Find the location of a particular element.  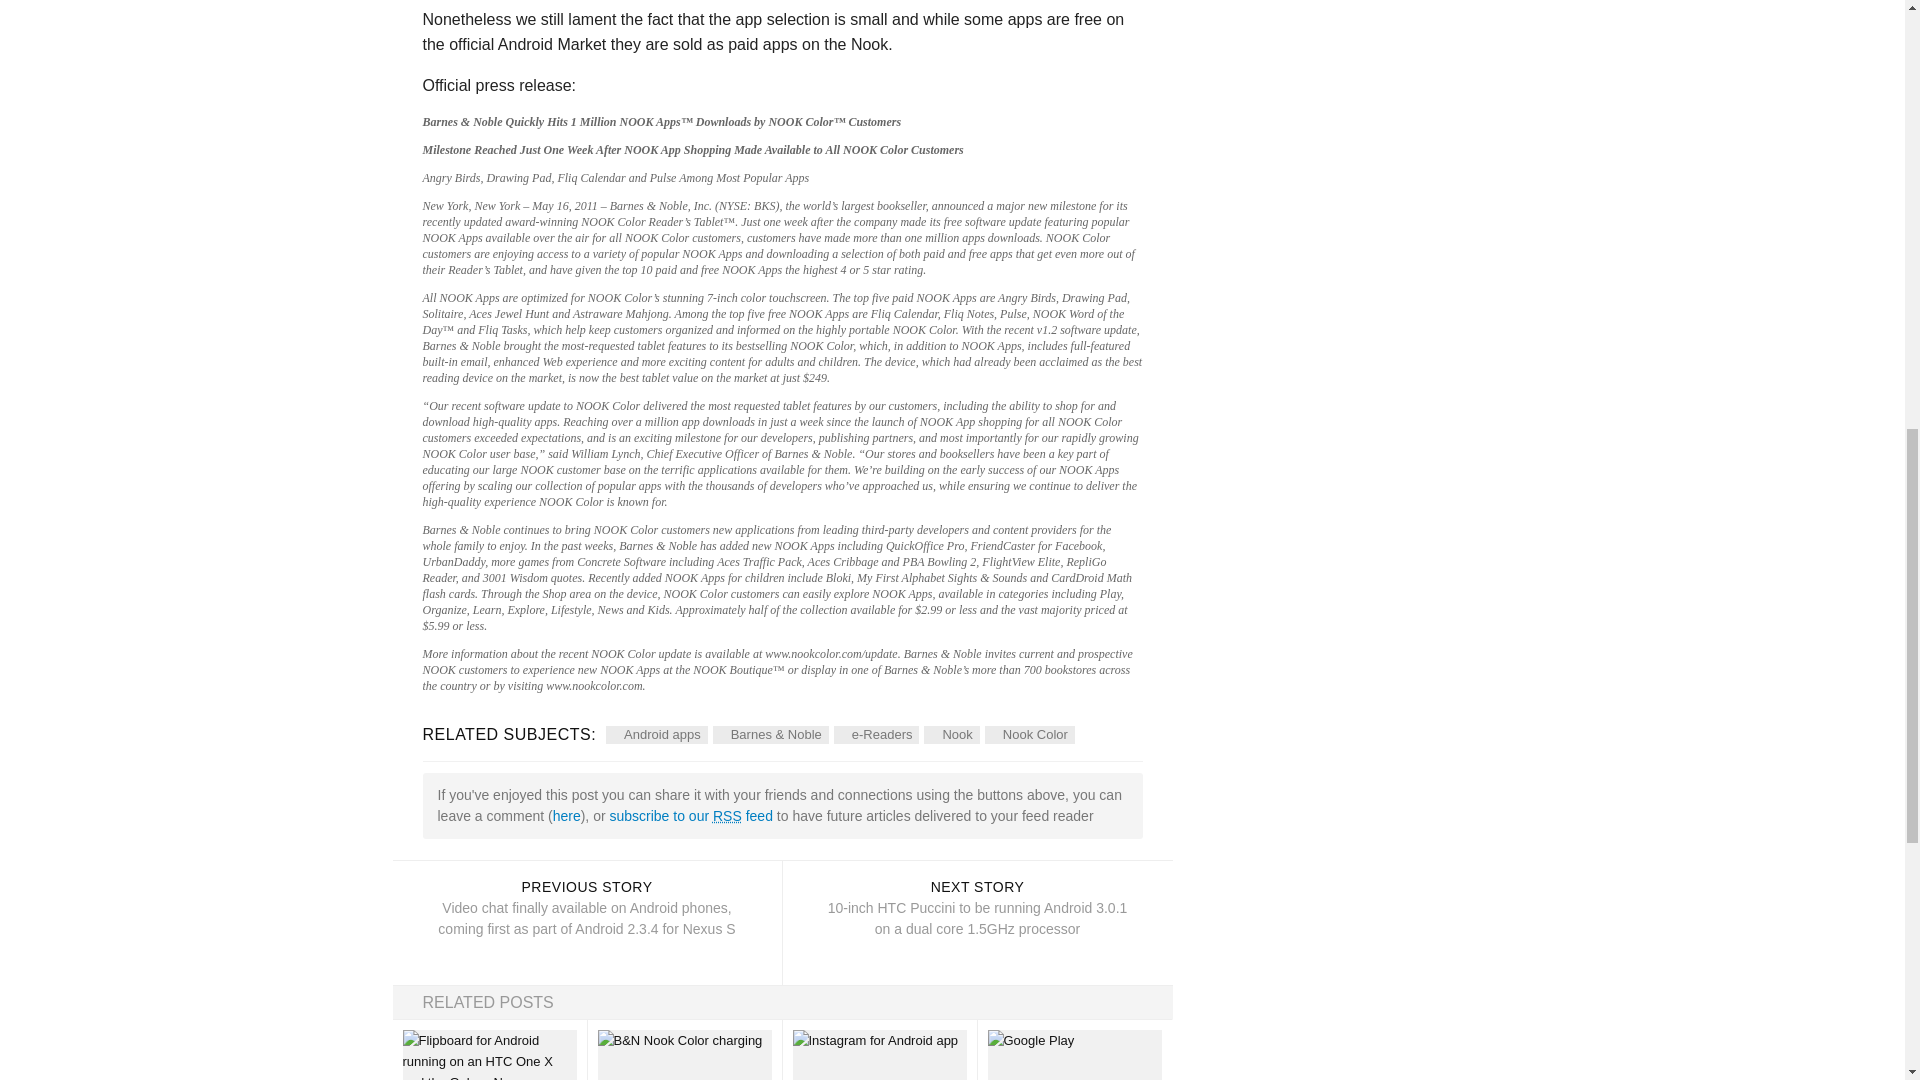

Really Simple Syndication is located at coordinates (690, 816).